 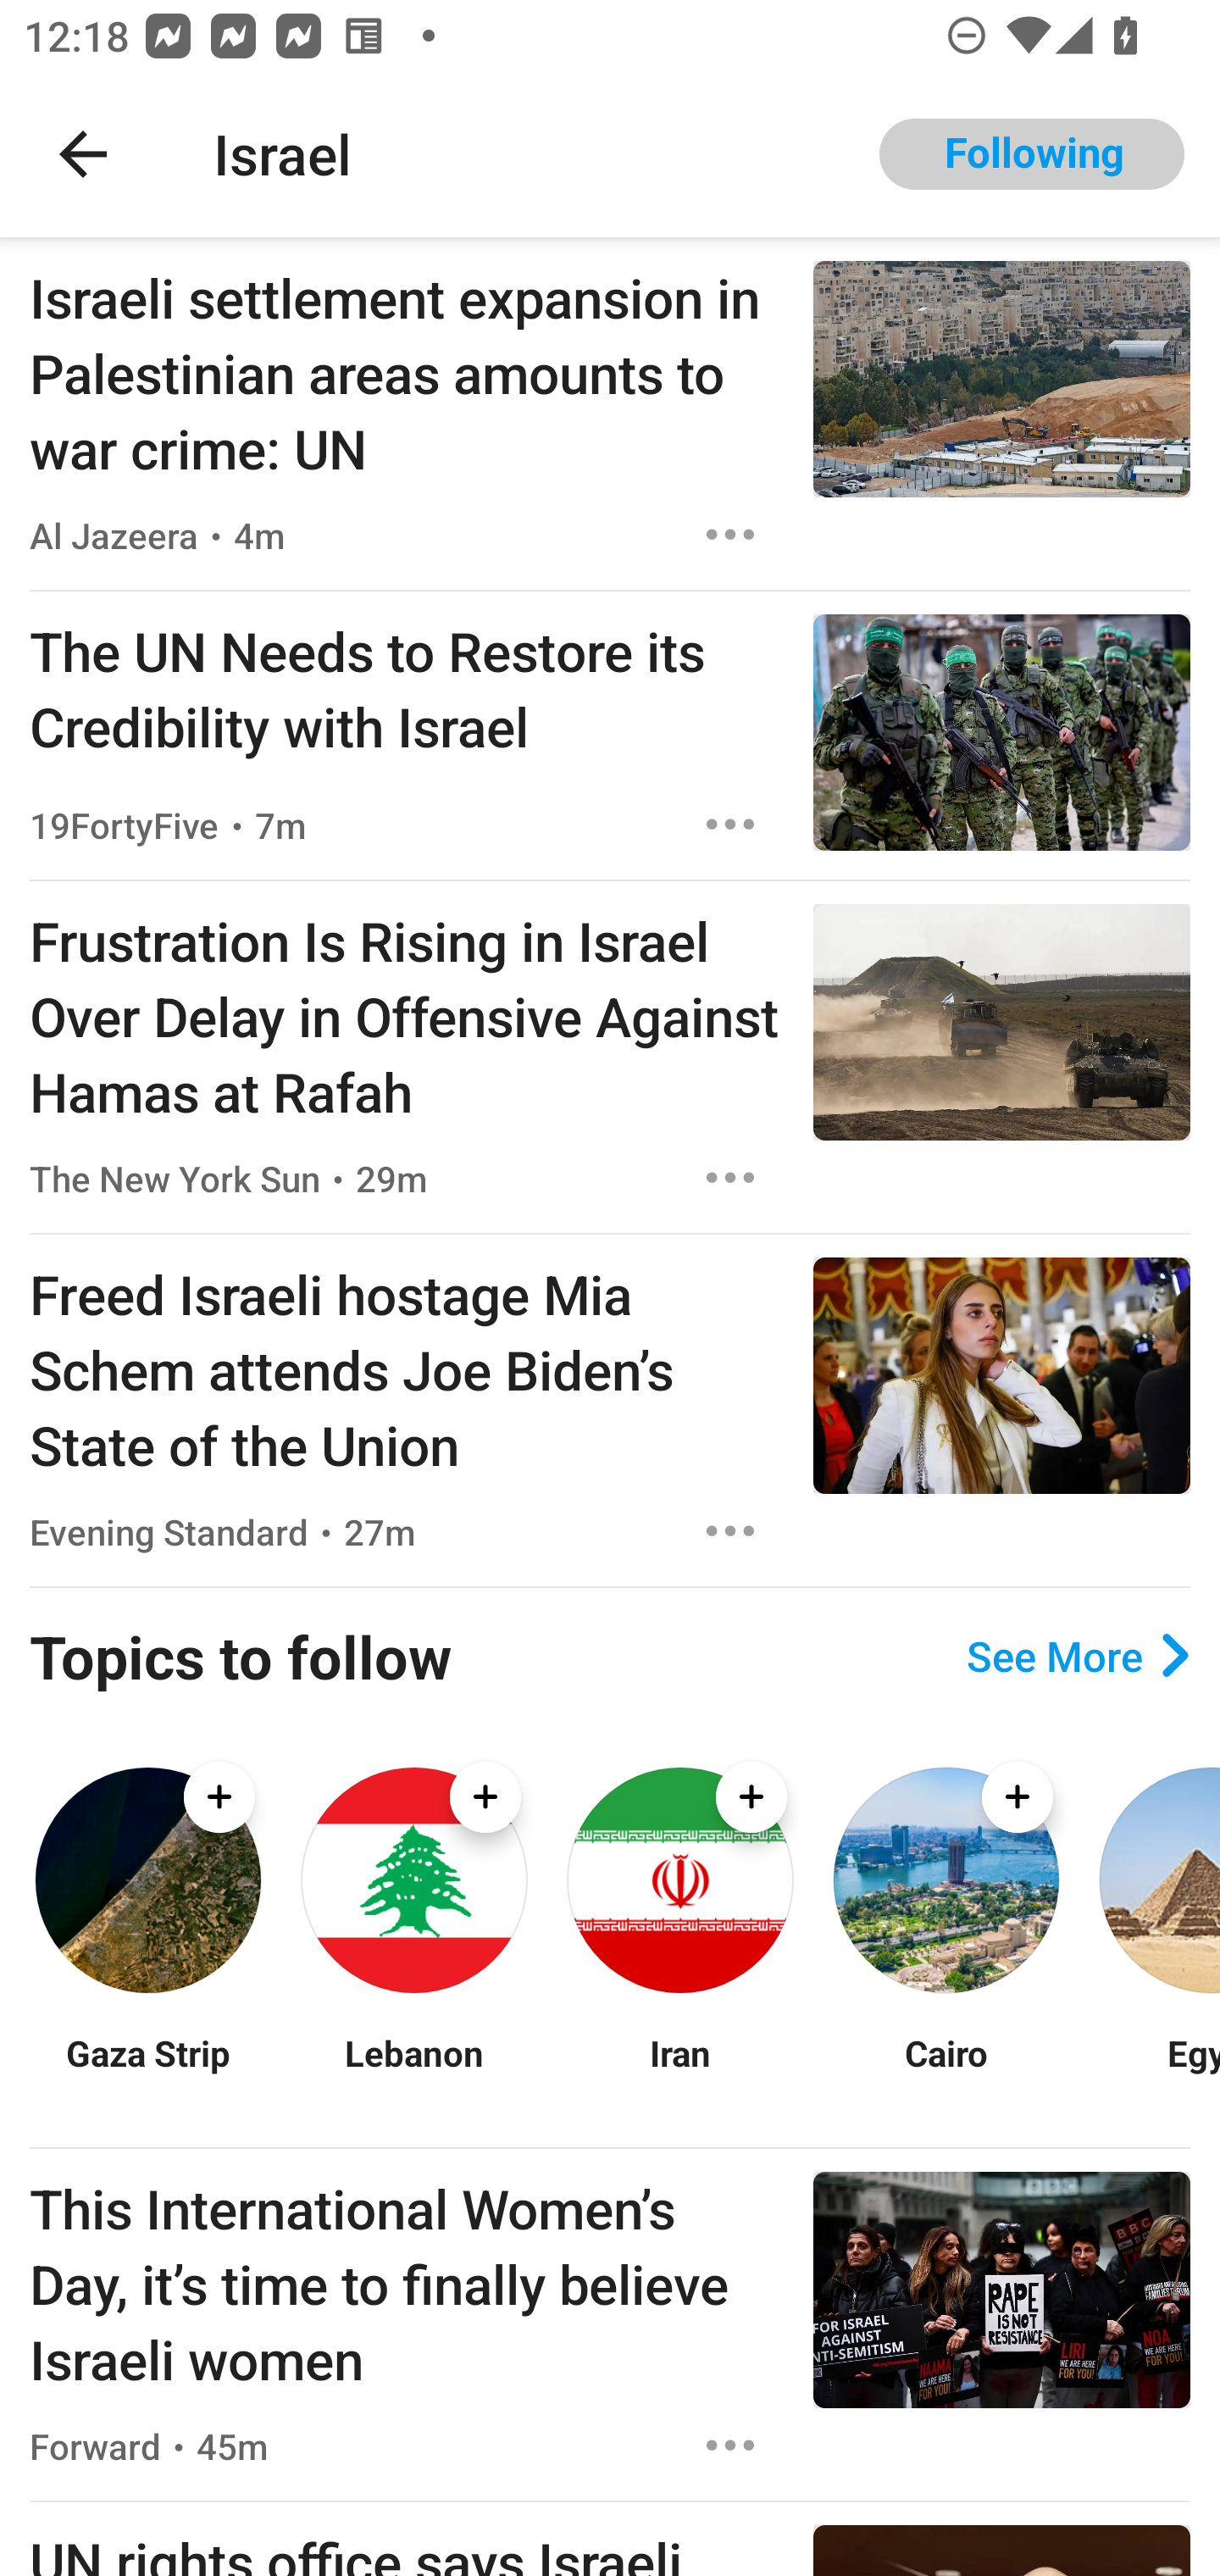 I want to click on Options, so click(x=730, y=1176).